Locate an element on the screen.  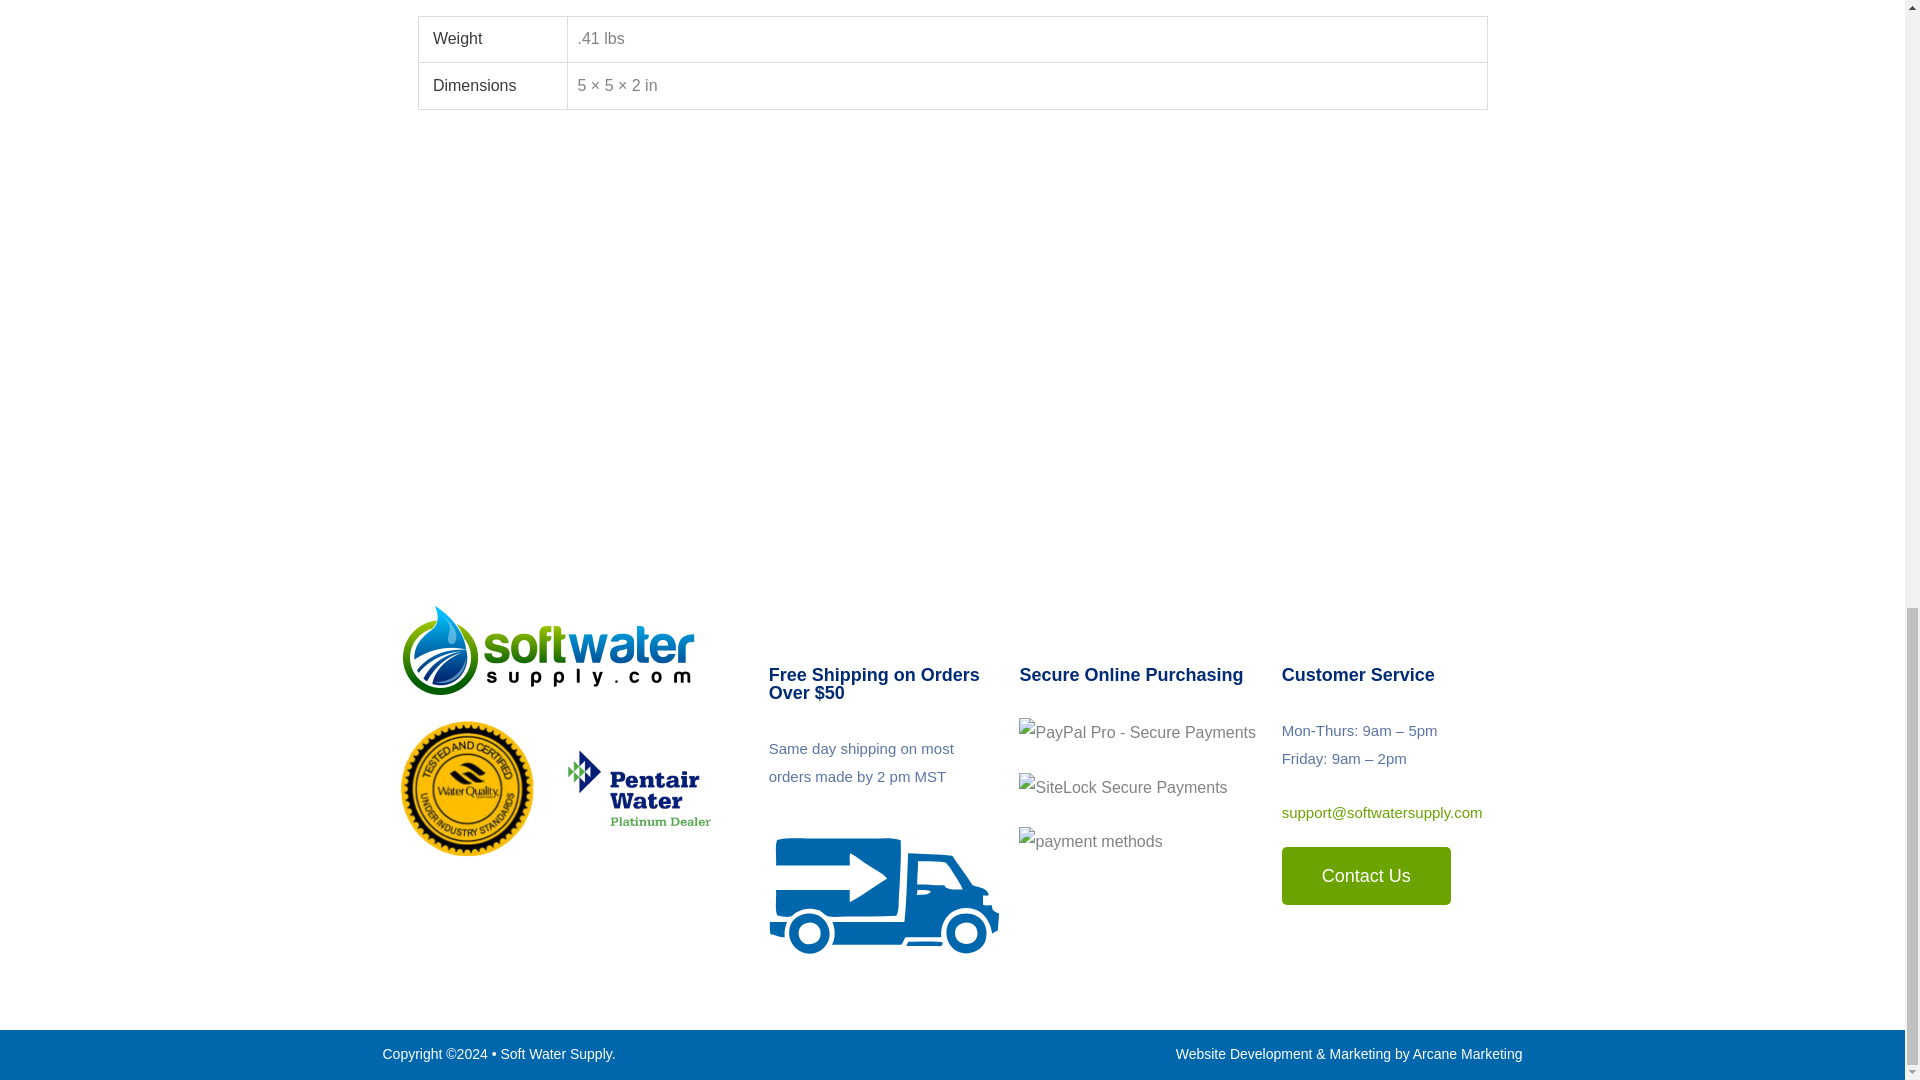
payment-methods is located at coordinates (1090, 842).